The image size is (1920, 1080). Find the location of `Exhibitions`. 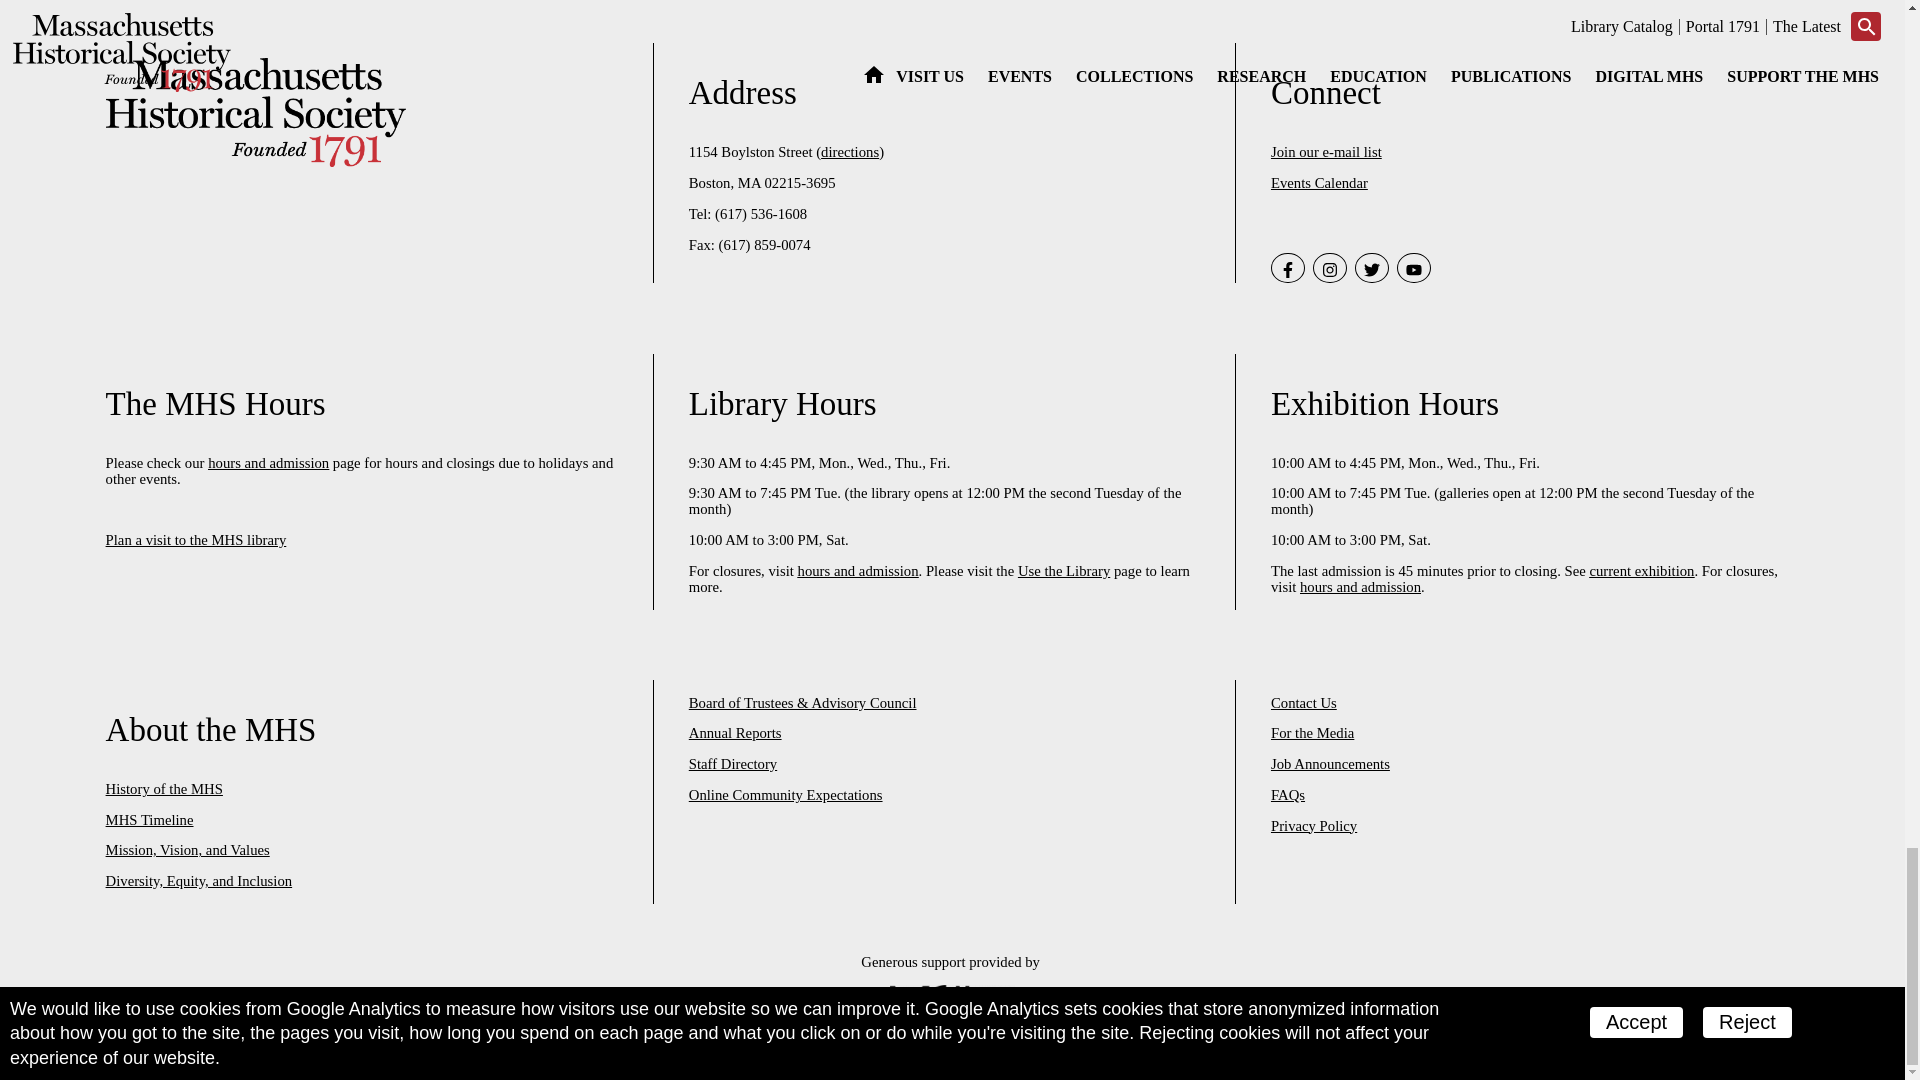

Exhibitions is located at coordinates (1641, 570).